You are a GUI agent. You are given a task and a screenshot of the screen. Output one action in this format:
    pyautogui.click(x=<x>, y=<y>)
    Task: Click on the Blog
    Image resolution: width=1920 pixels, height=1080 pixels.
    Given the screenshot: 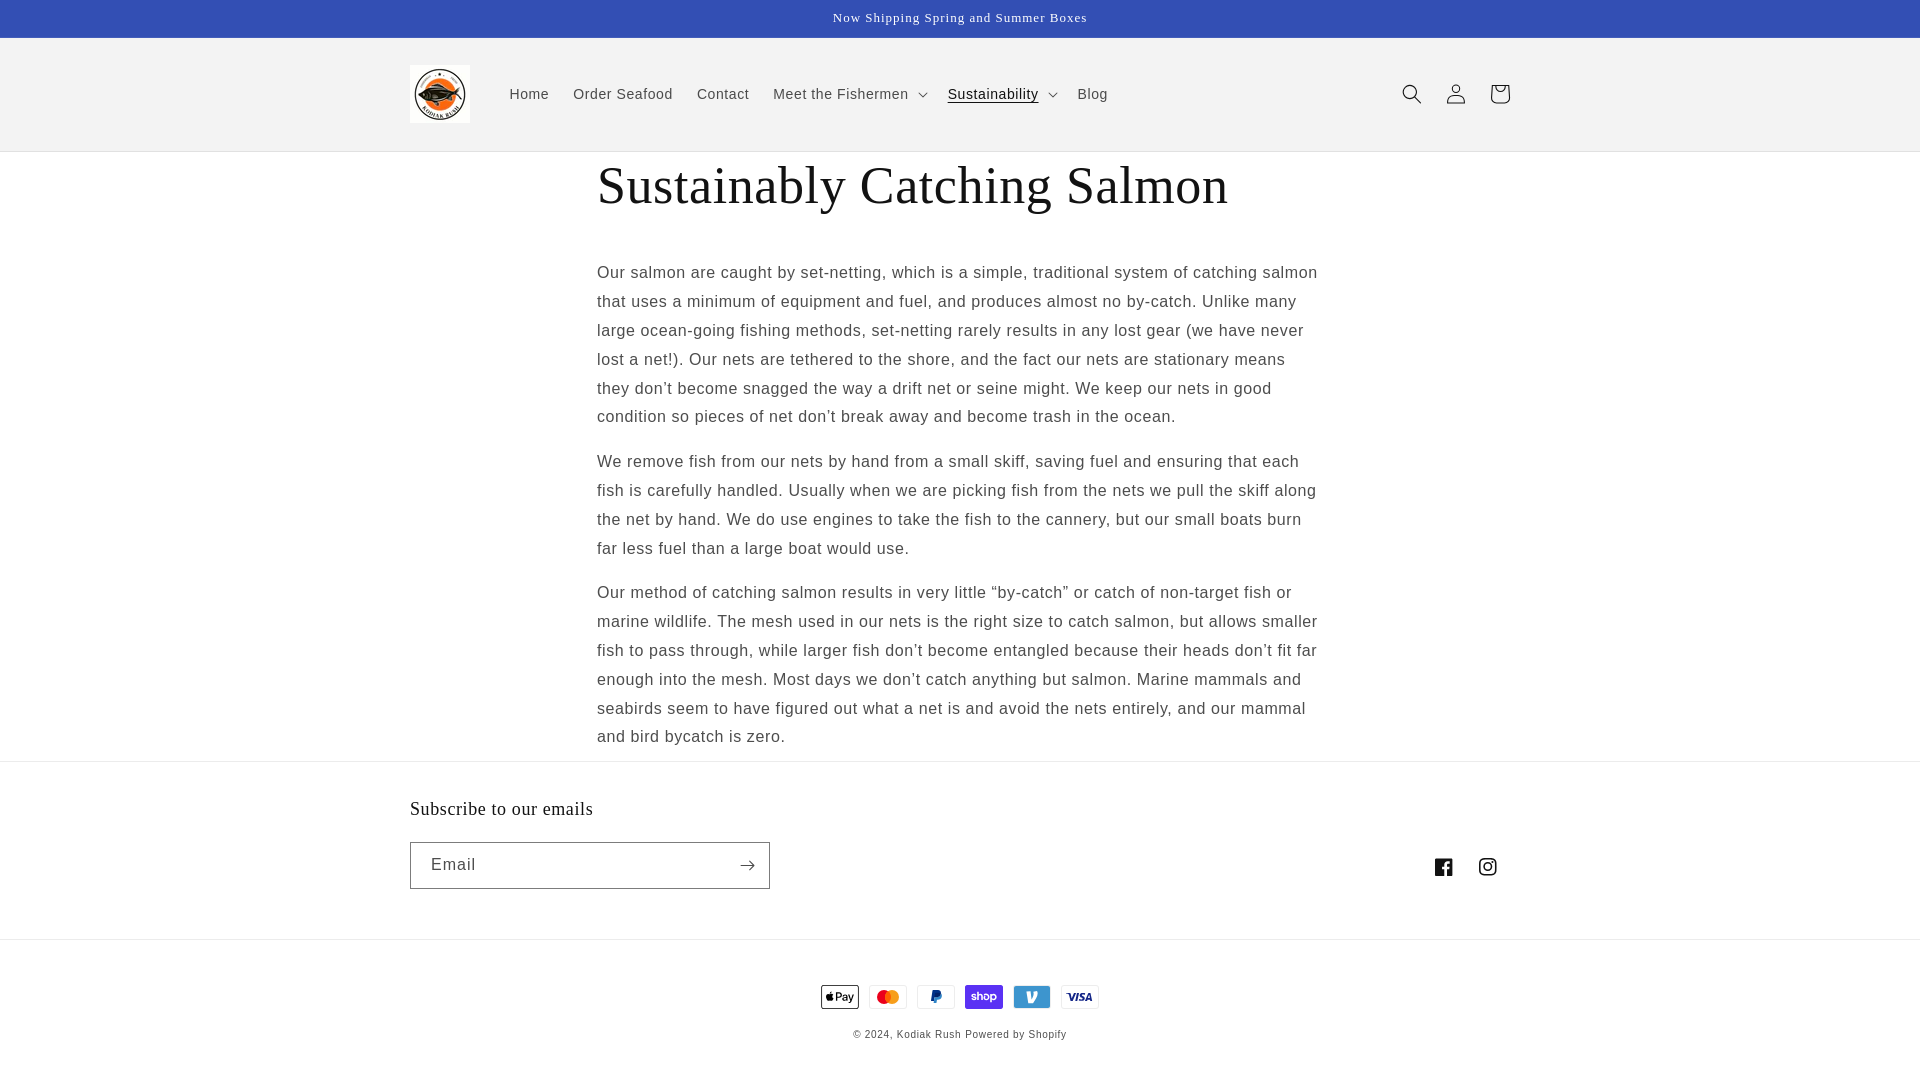 What is the action you would take?
    pyautogui.click(x=1092, y=94)
    